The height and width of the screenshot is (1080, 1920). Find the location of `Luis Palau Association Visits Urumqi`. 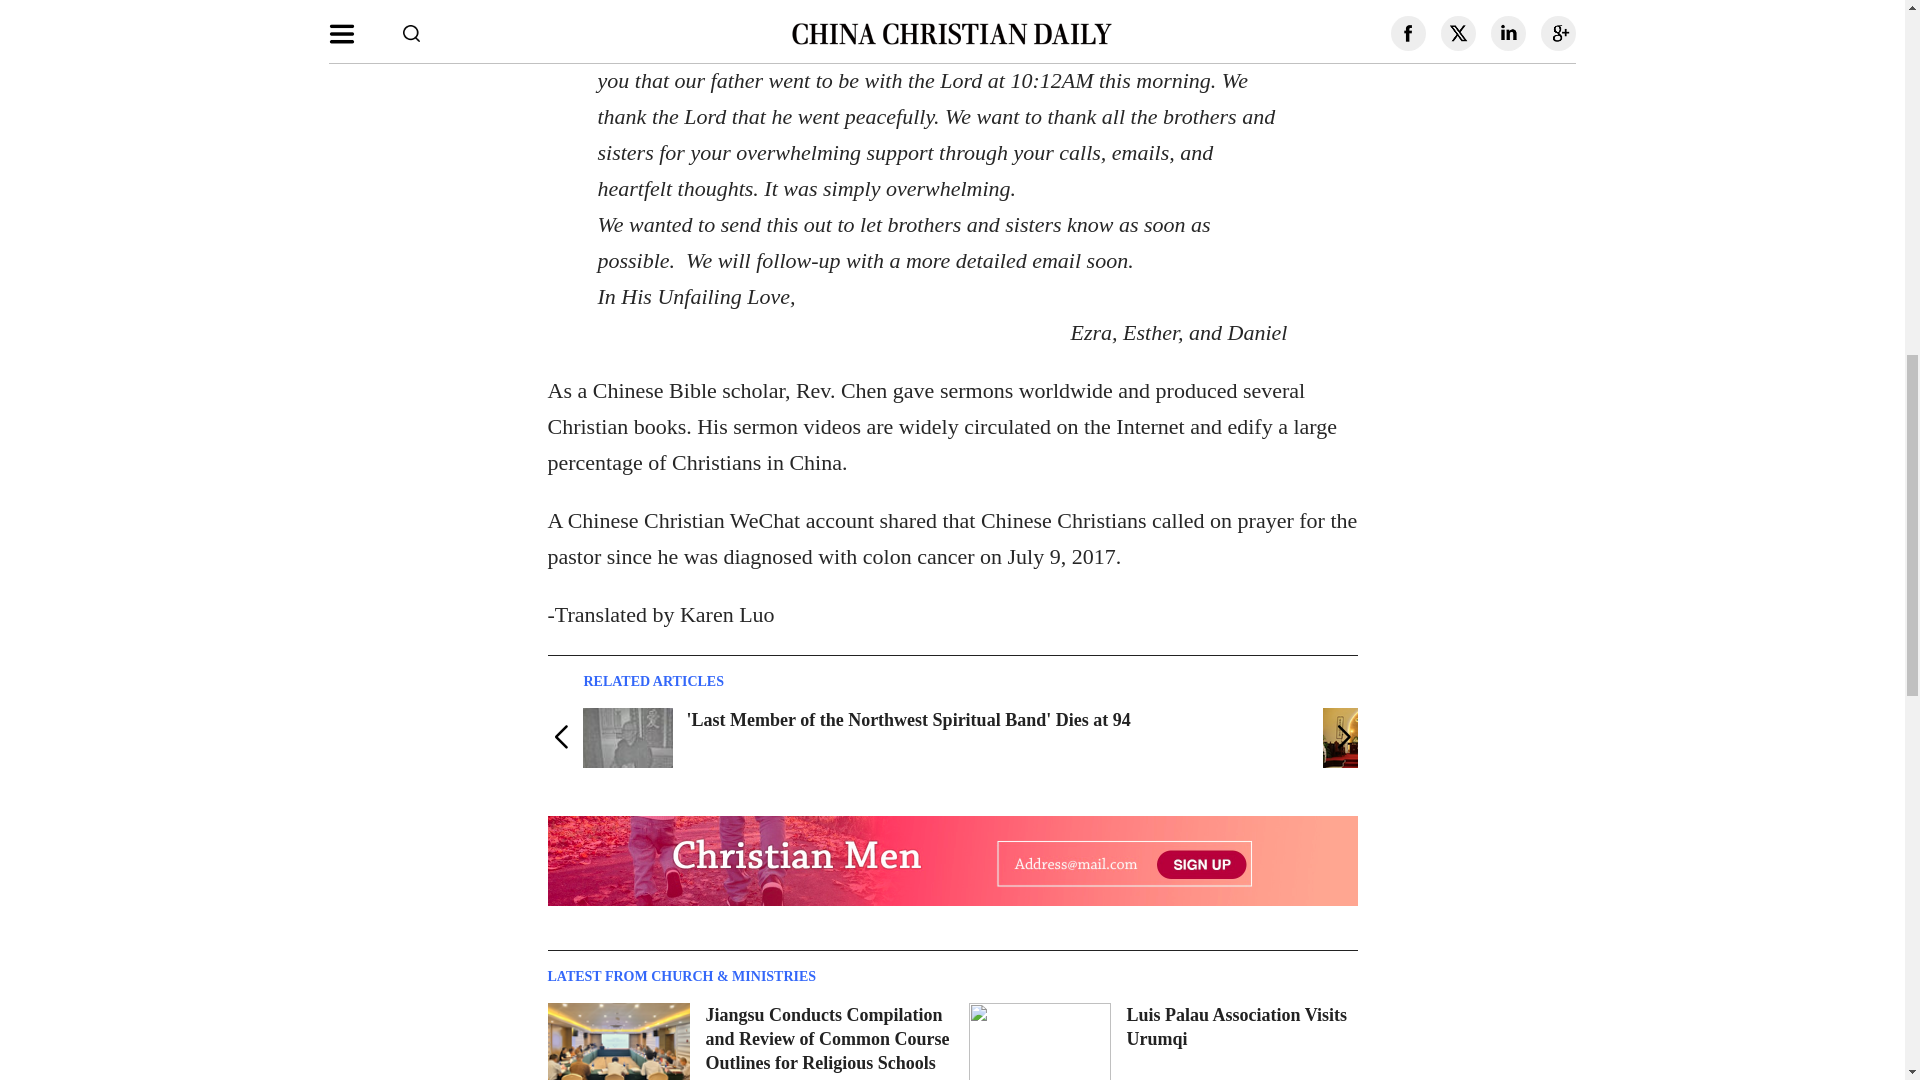

Luis Palau Association Visits Urumqi is located at coordinates (1236, 1026).